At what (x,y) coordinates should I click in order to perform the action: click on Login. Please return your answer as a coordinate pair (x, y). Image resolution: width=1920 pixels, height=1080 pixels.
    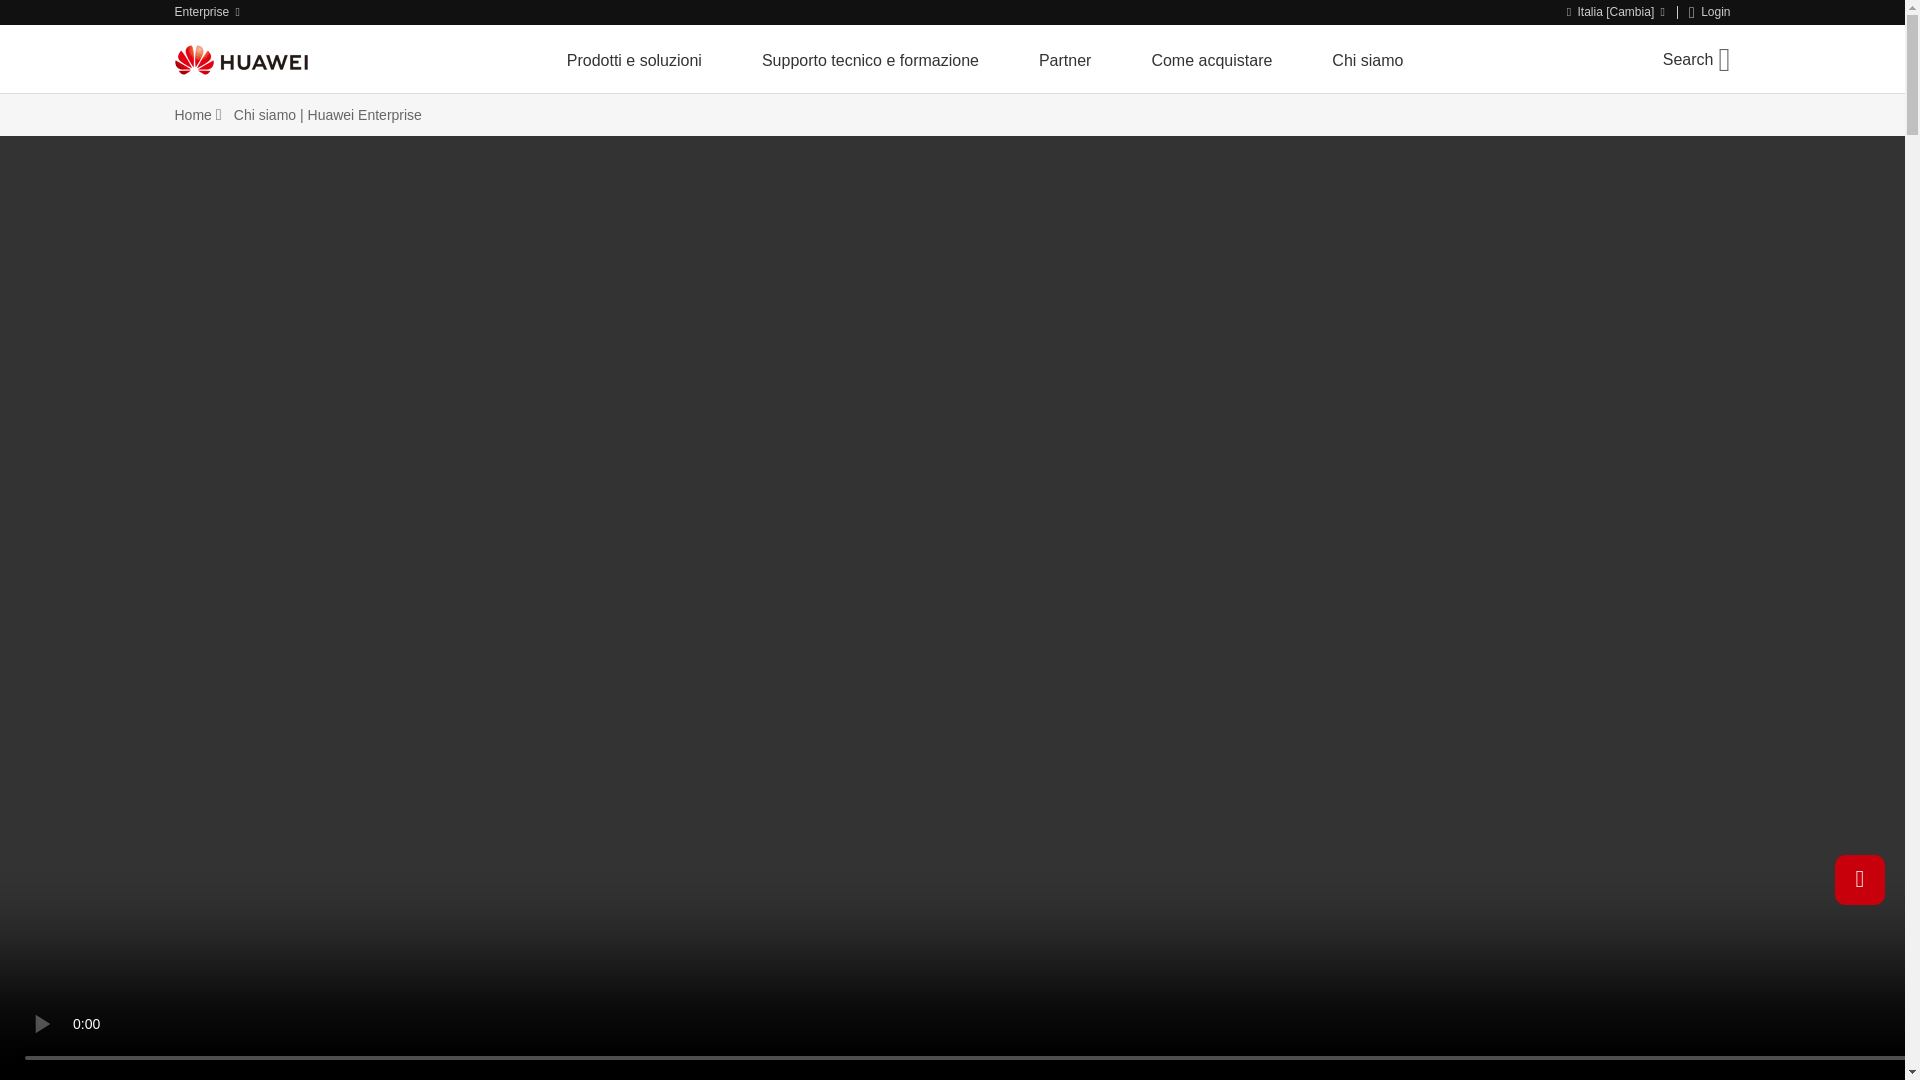
    Looking at the image, I should click on (1710, 12).